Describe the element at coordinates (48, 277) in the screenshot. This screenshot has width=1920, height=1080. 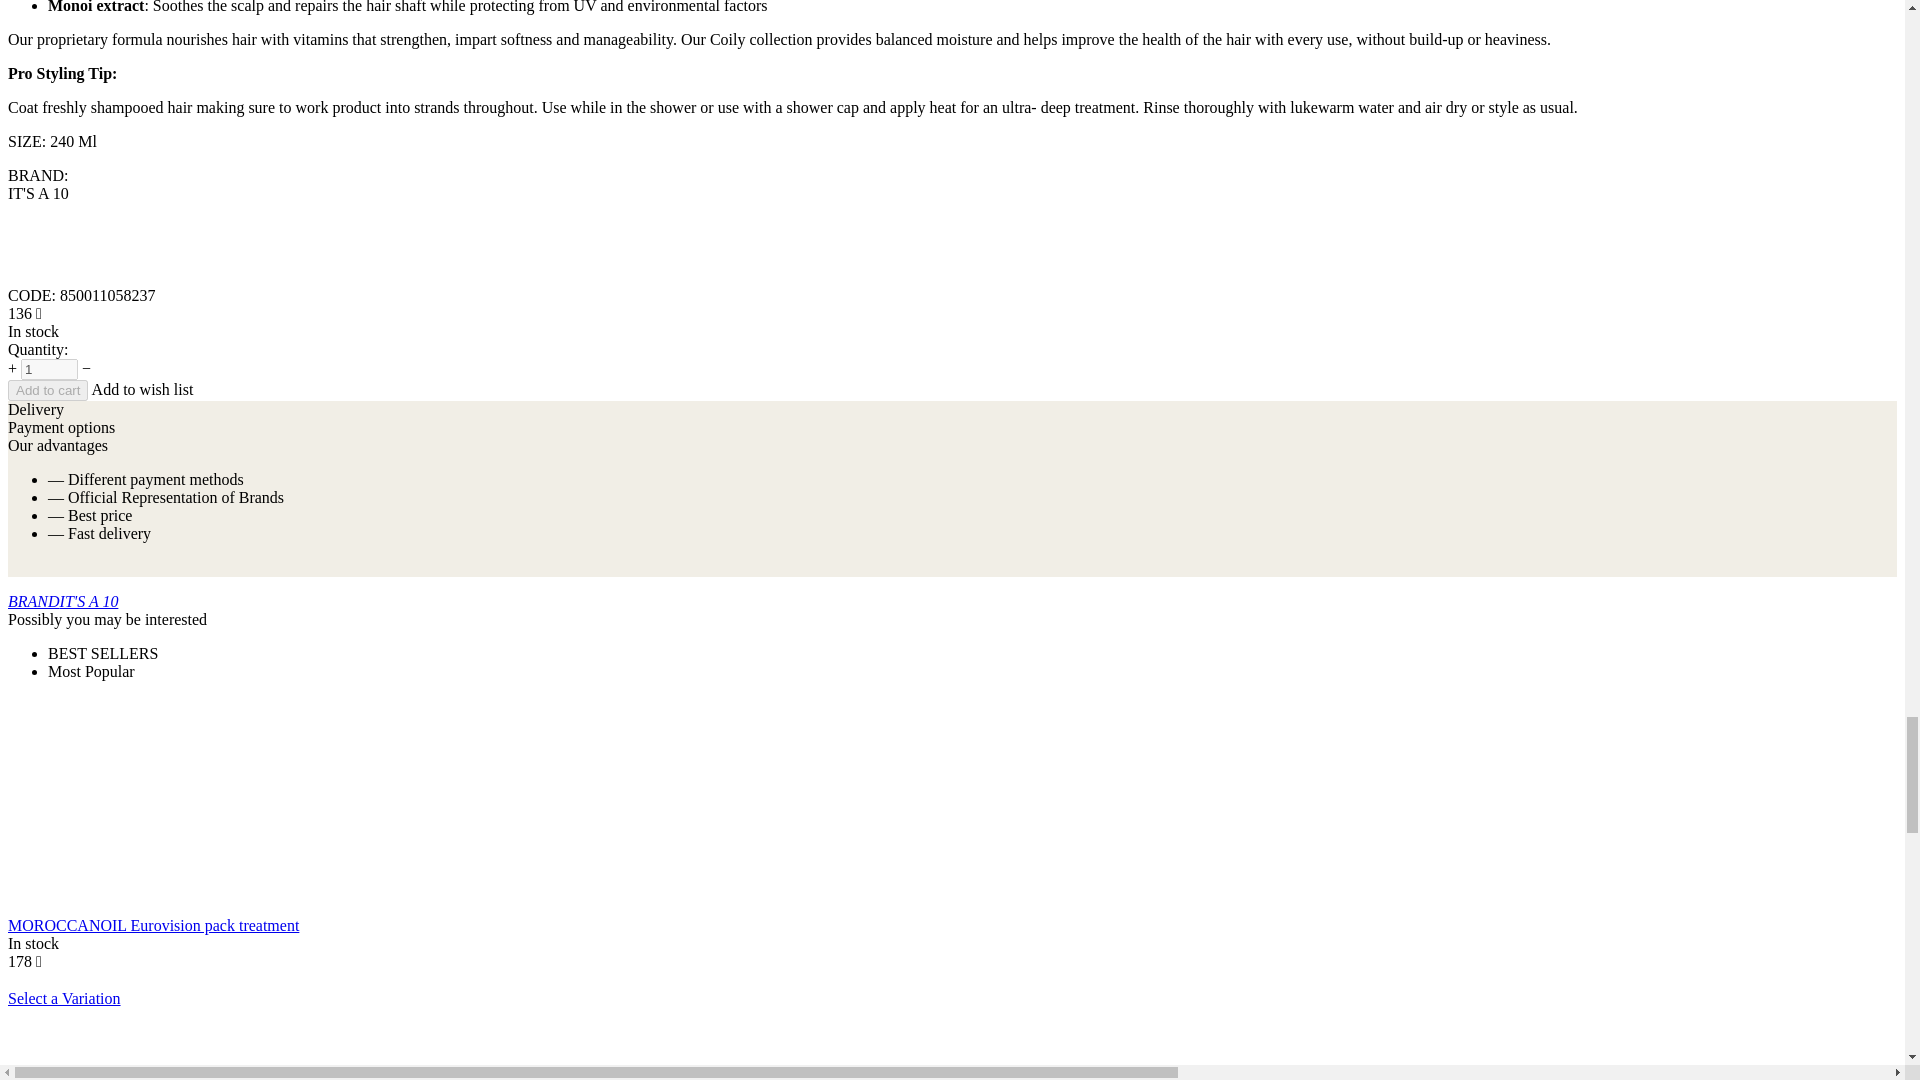
I see `BRAND: IT'S A 10` at that location.